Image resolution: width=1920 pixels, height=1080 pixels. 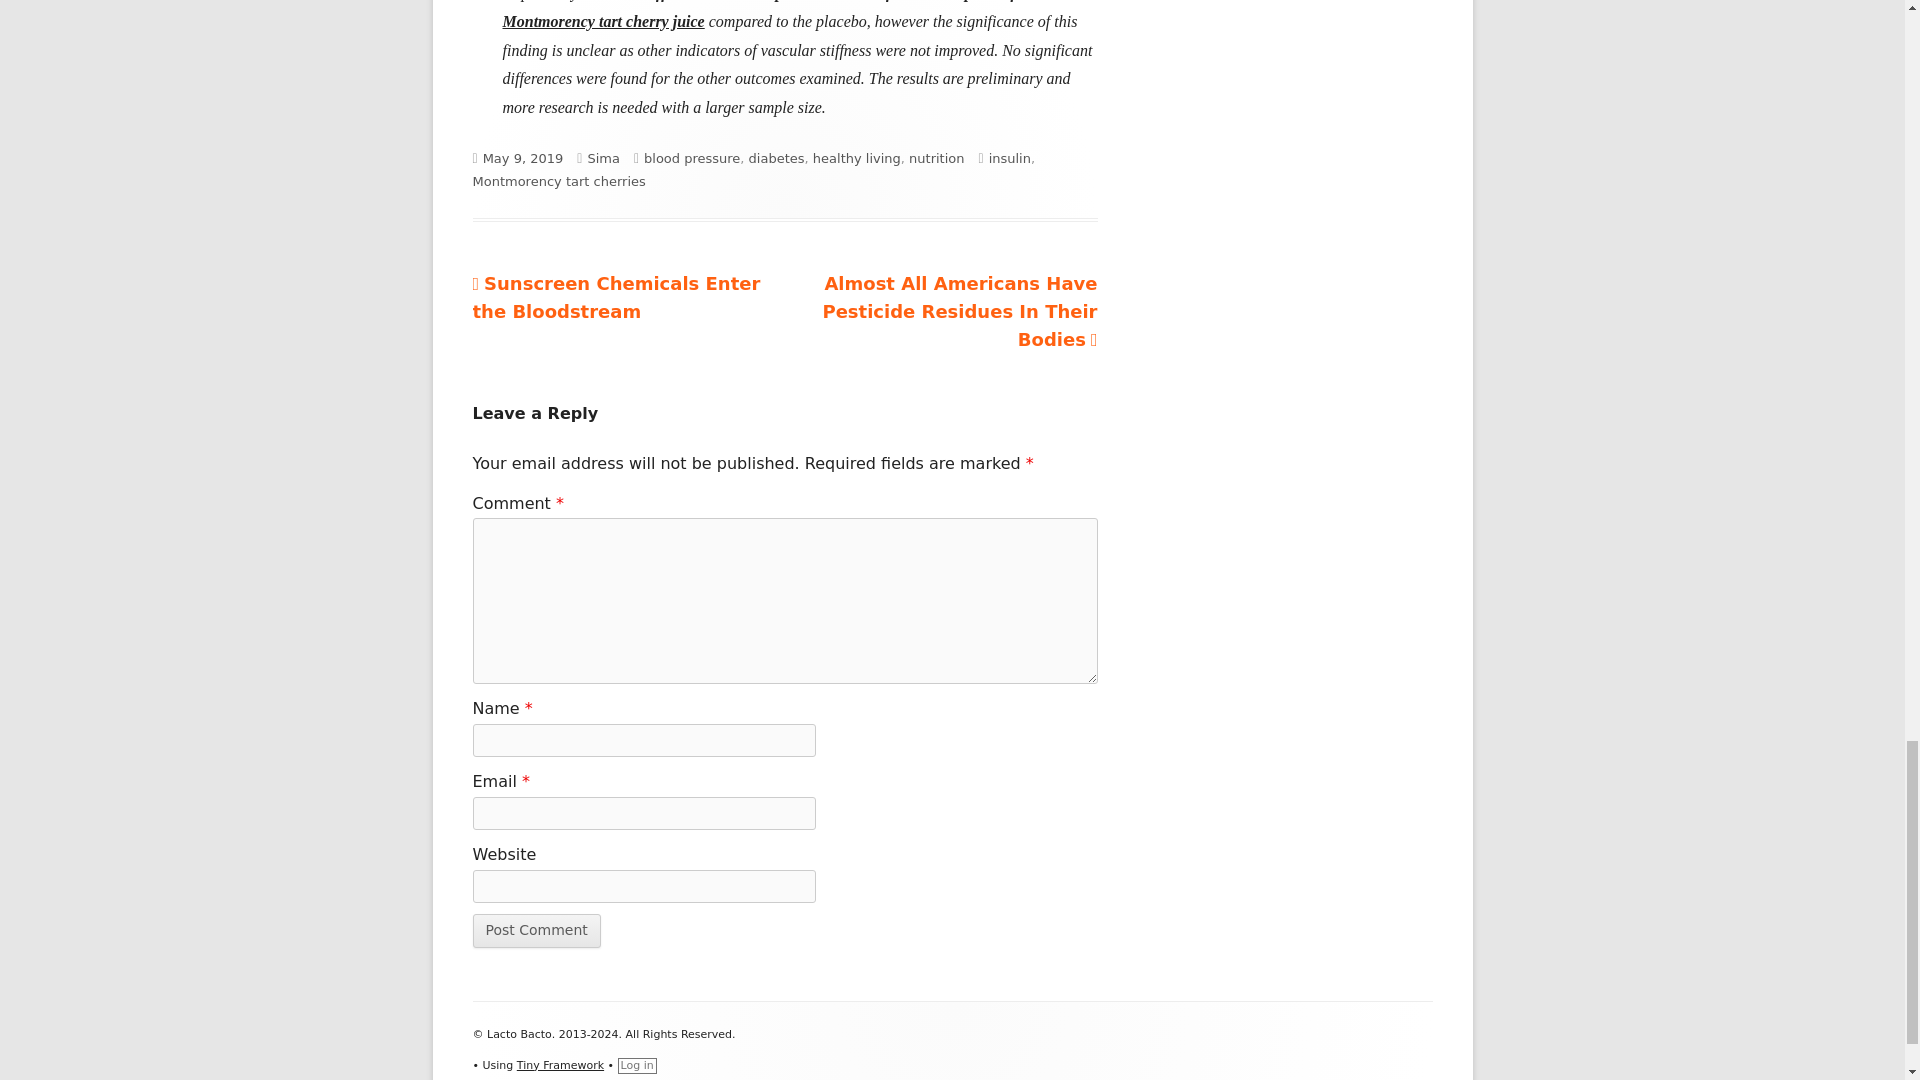 What do you see at coordinates (558, 181) in the screenshot?
I see `Montmorency tart cherries` at bounding box center [558, 181].